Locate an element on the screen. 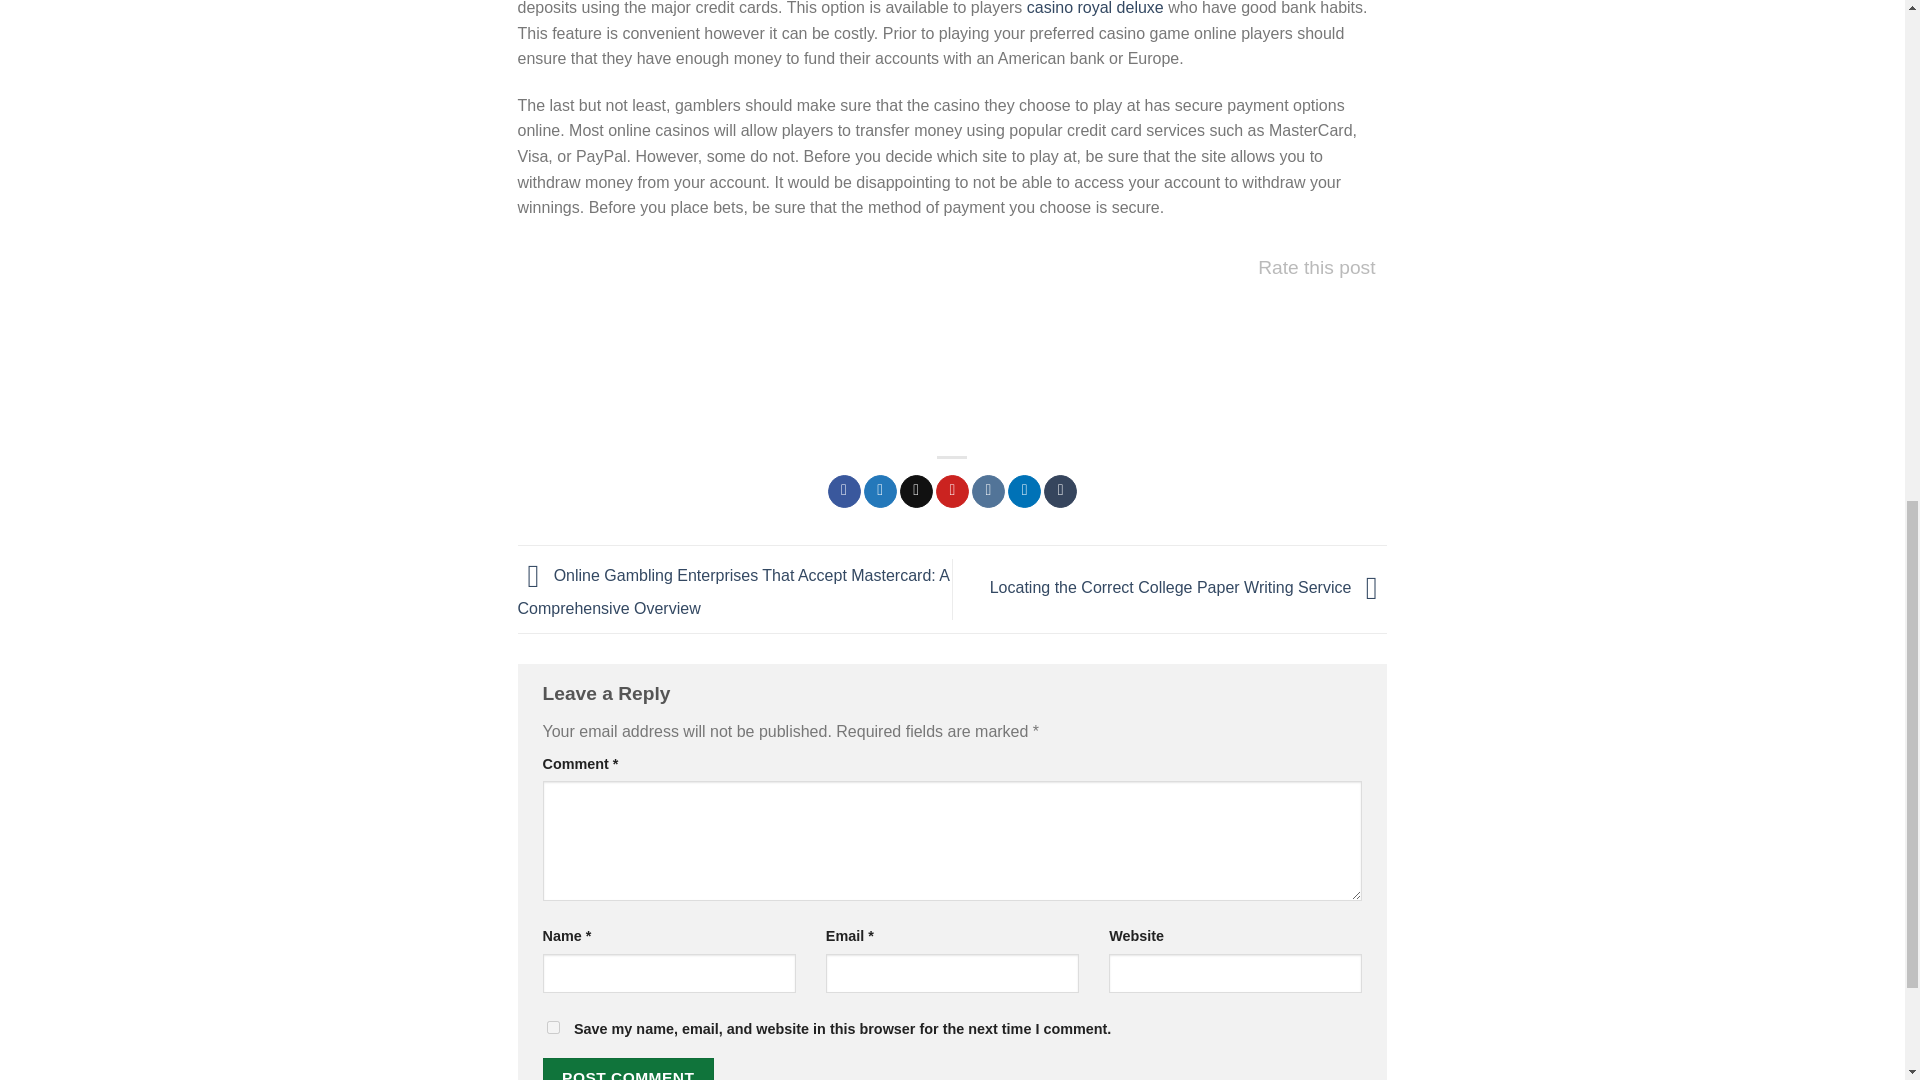 This screenshot has height=1080, width=1920. Share on Facebook is located at coordinates (844, 492).